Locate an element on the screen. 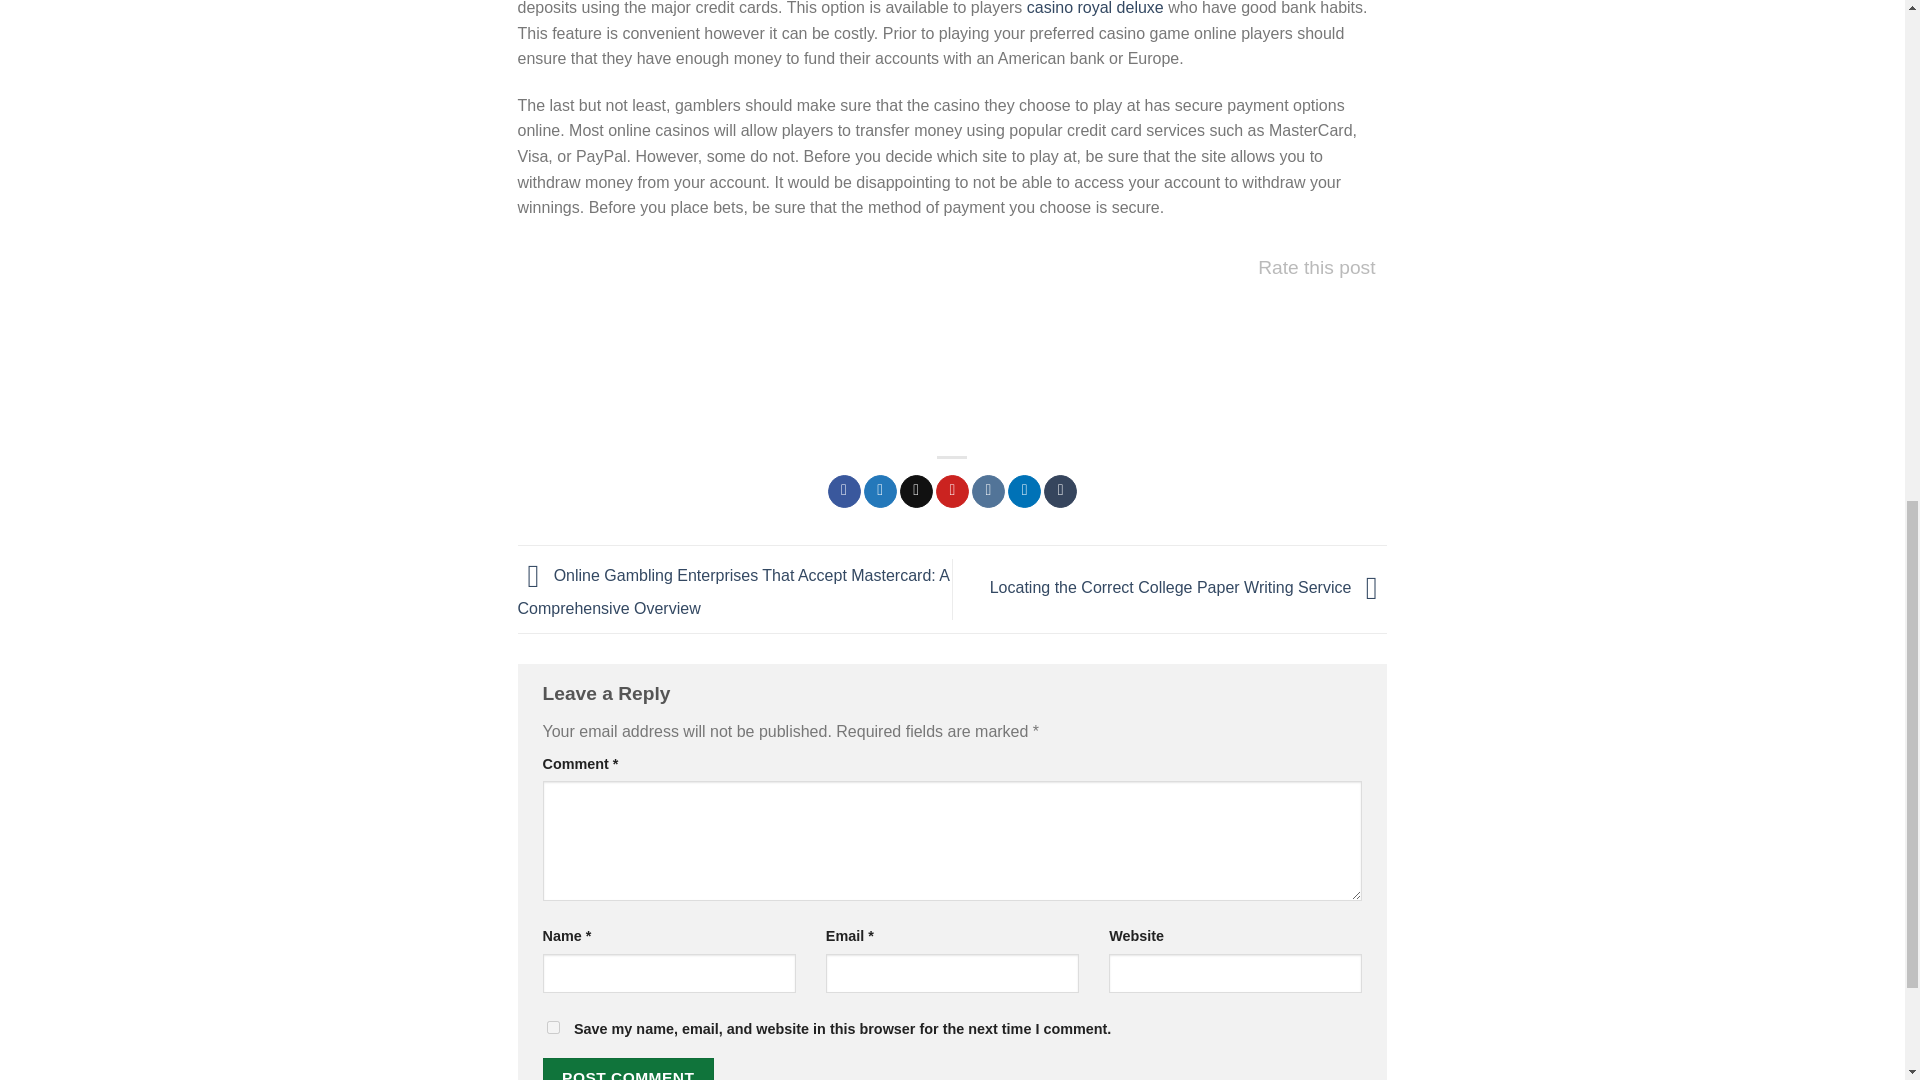 This screenshot has height=1080, width=1920. Share on Facebook is located at coordinates (844, 492).